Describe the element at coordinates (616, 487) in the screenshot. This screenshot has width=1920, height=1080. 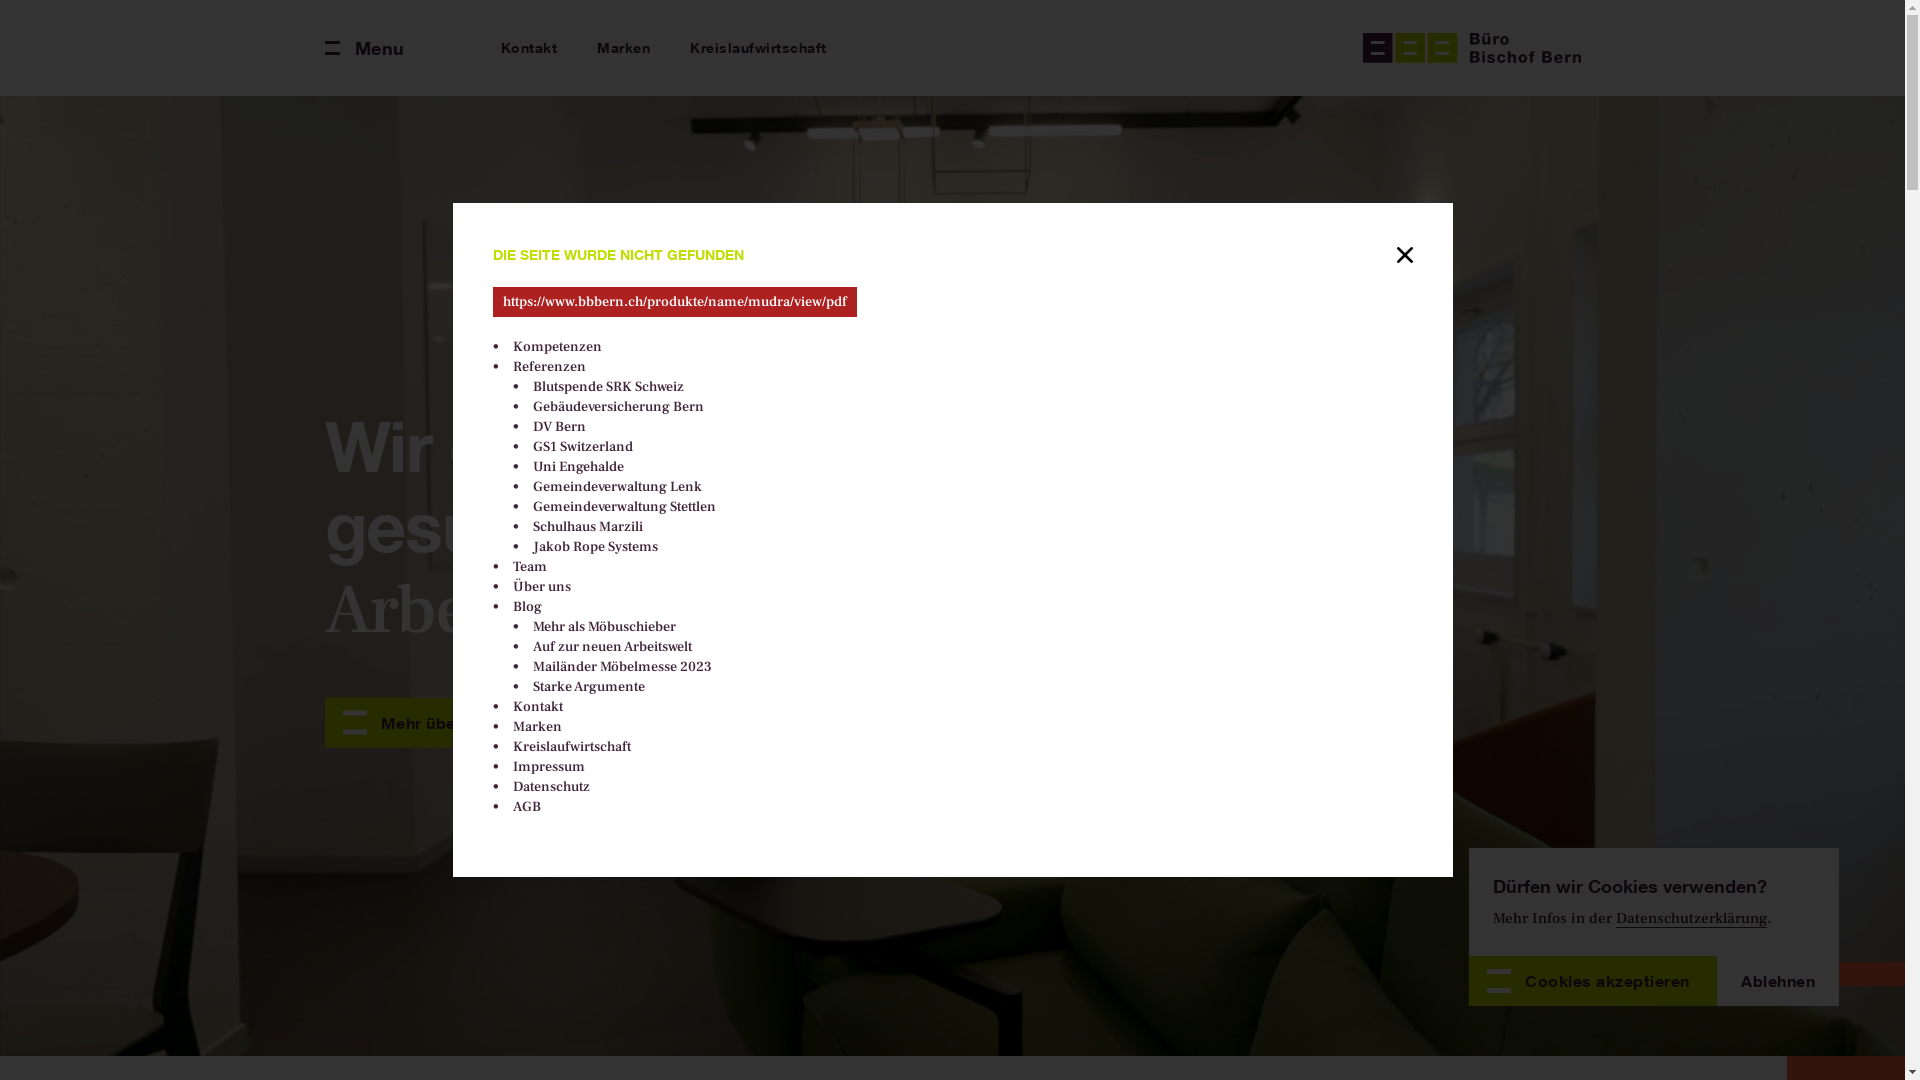
I see `Gemeindeverwaltung Lenk` at that location.